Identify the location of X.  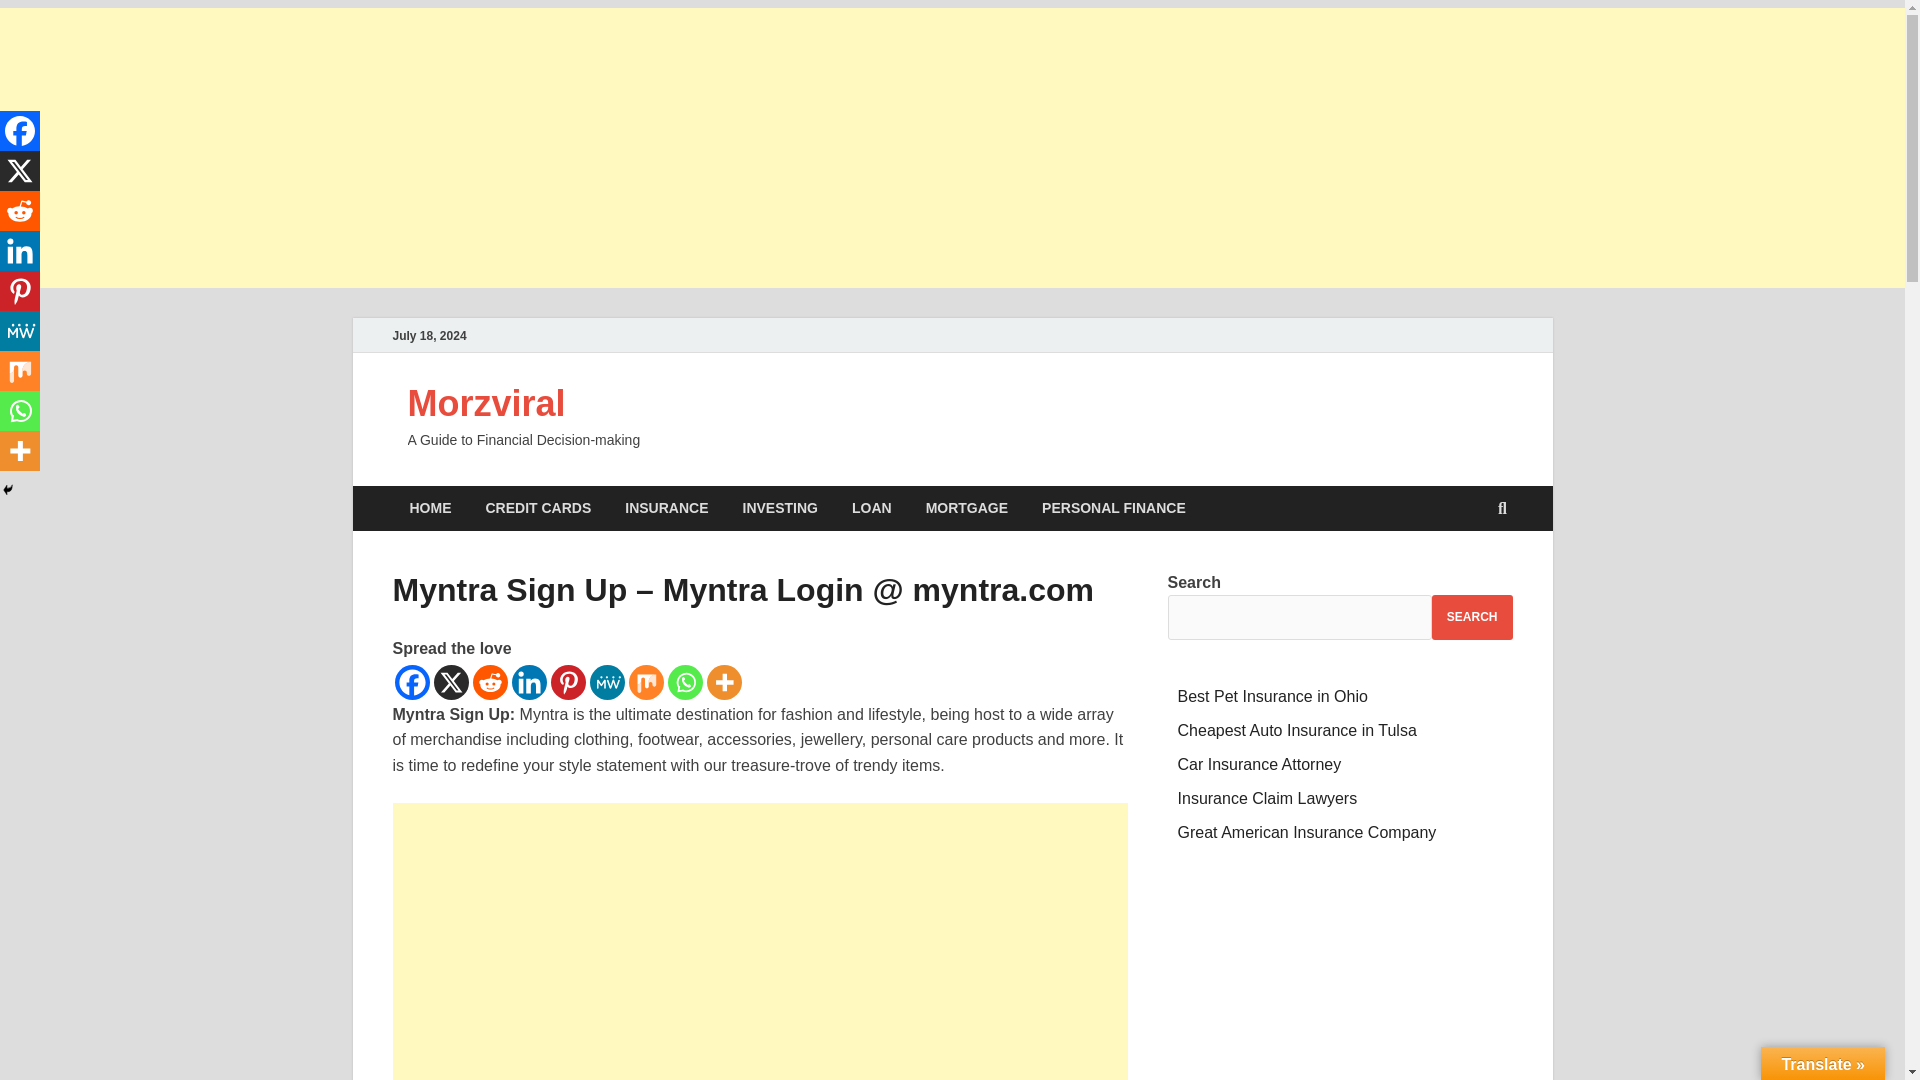
(450, 682).